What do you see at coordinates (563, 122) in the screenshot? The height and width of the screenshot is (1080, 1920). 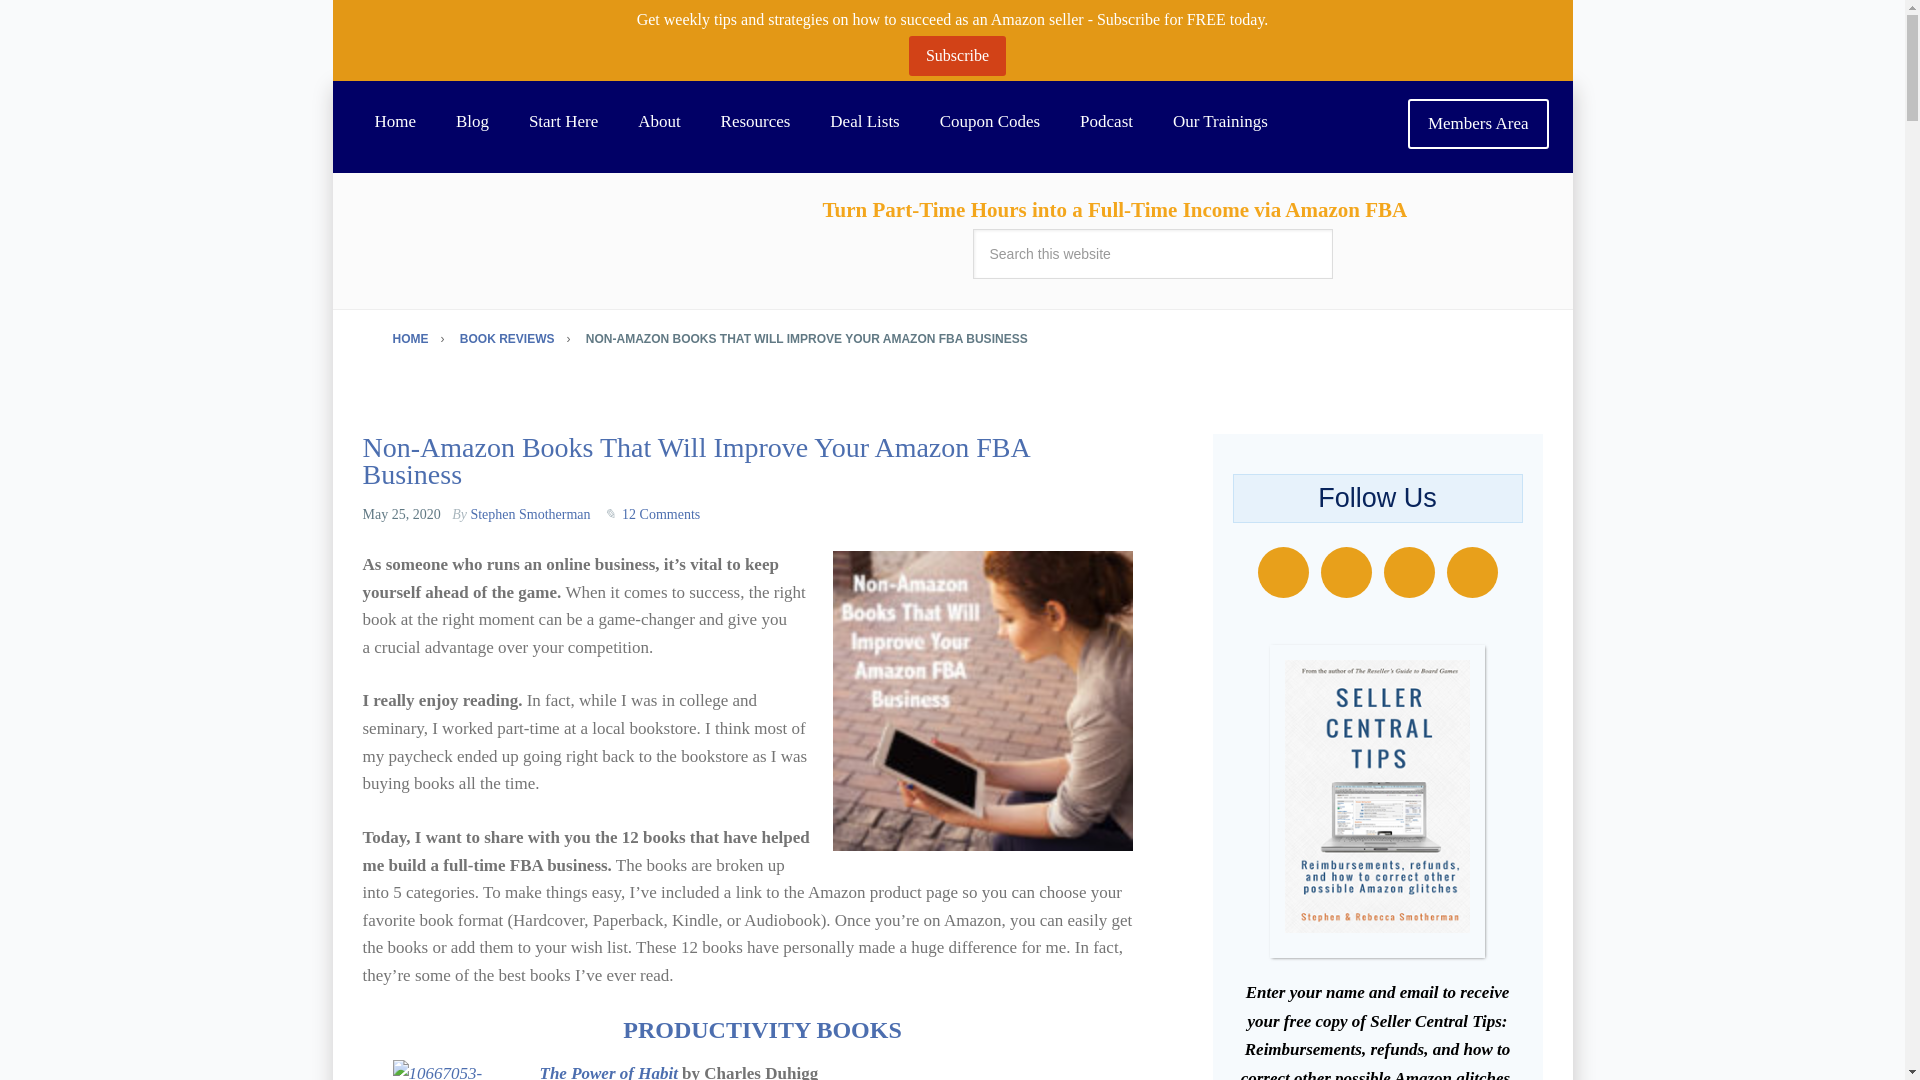 I see `Start Here` at bounding box center [563, 122].